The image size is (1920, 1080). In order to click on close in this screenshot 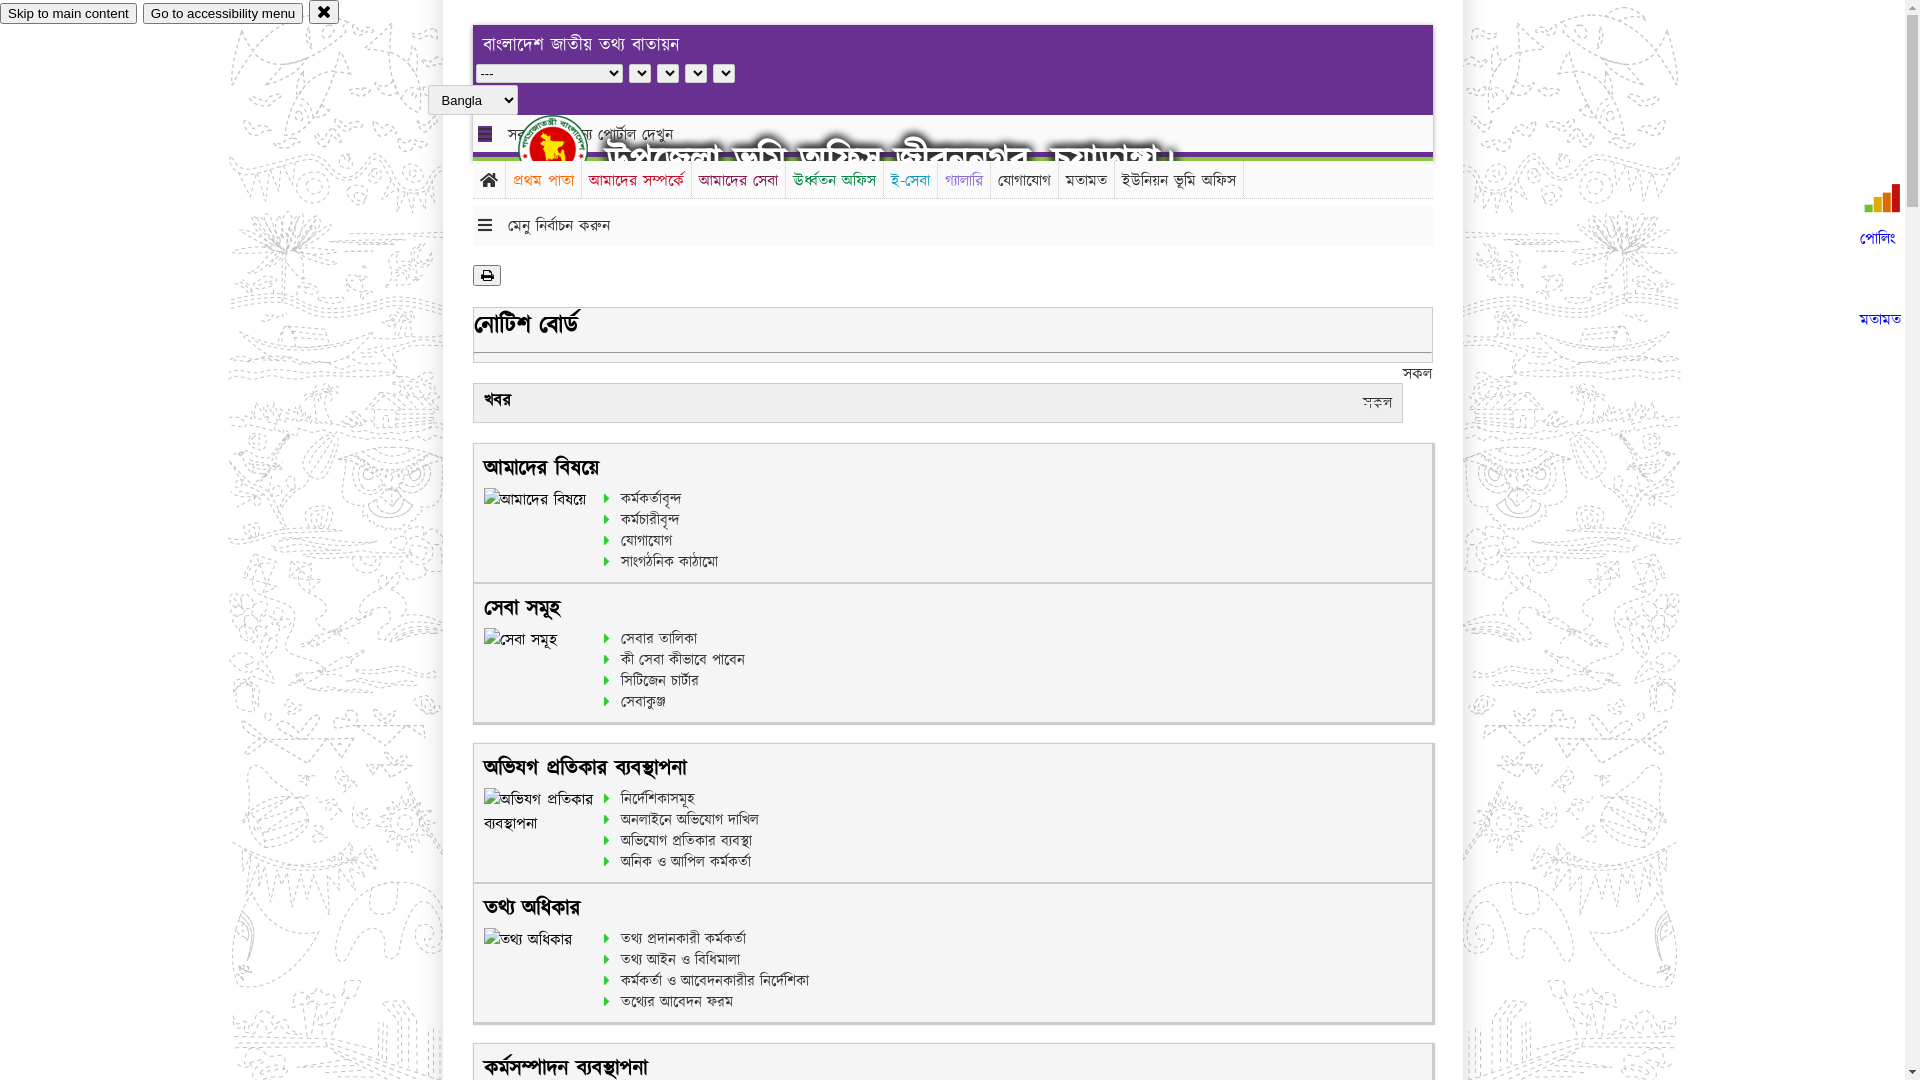, I will do `click(324, 12)`.